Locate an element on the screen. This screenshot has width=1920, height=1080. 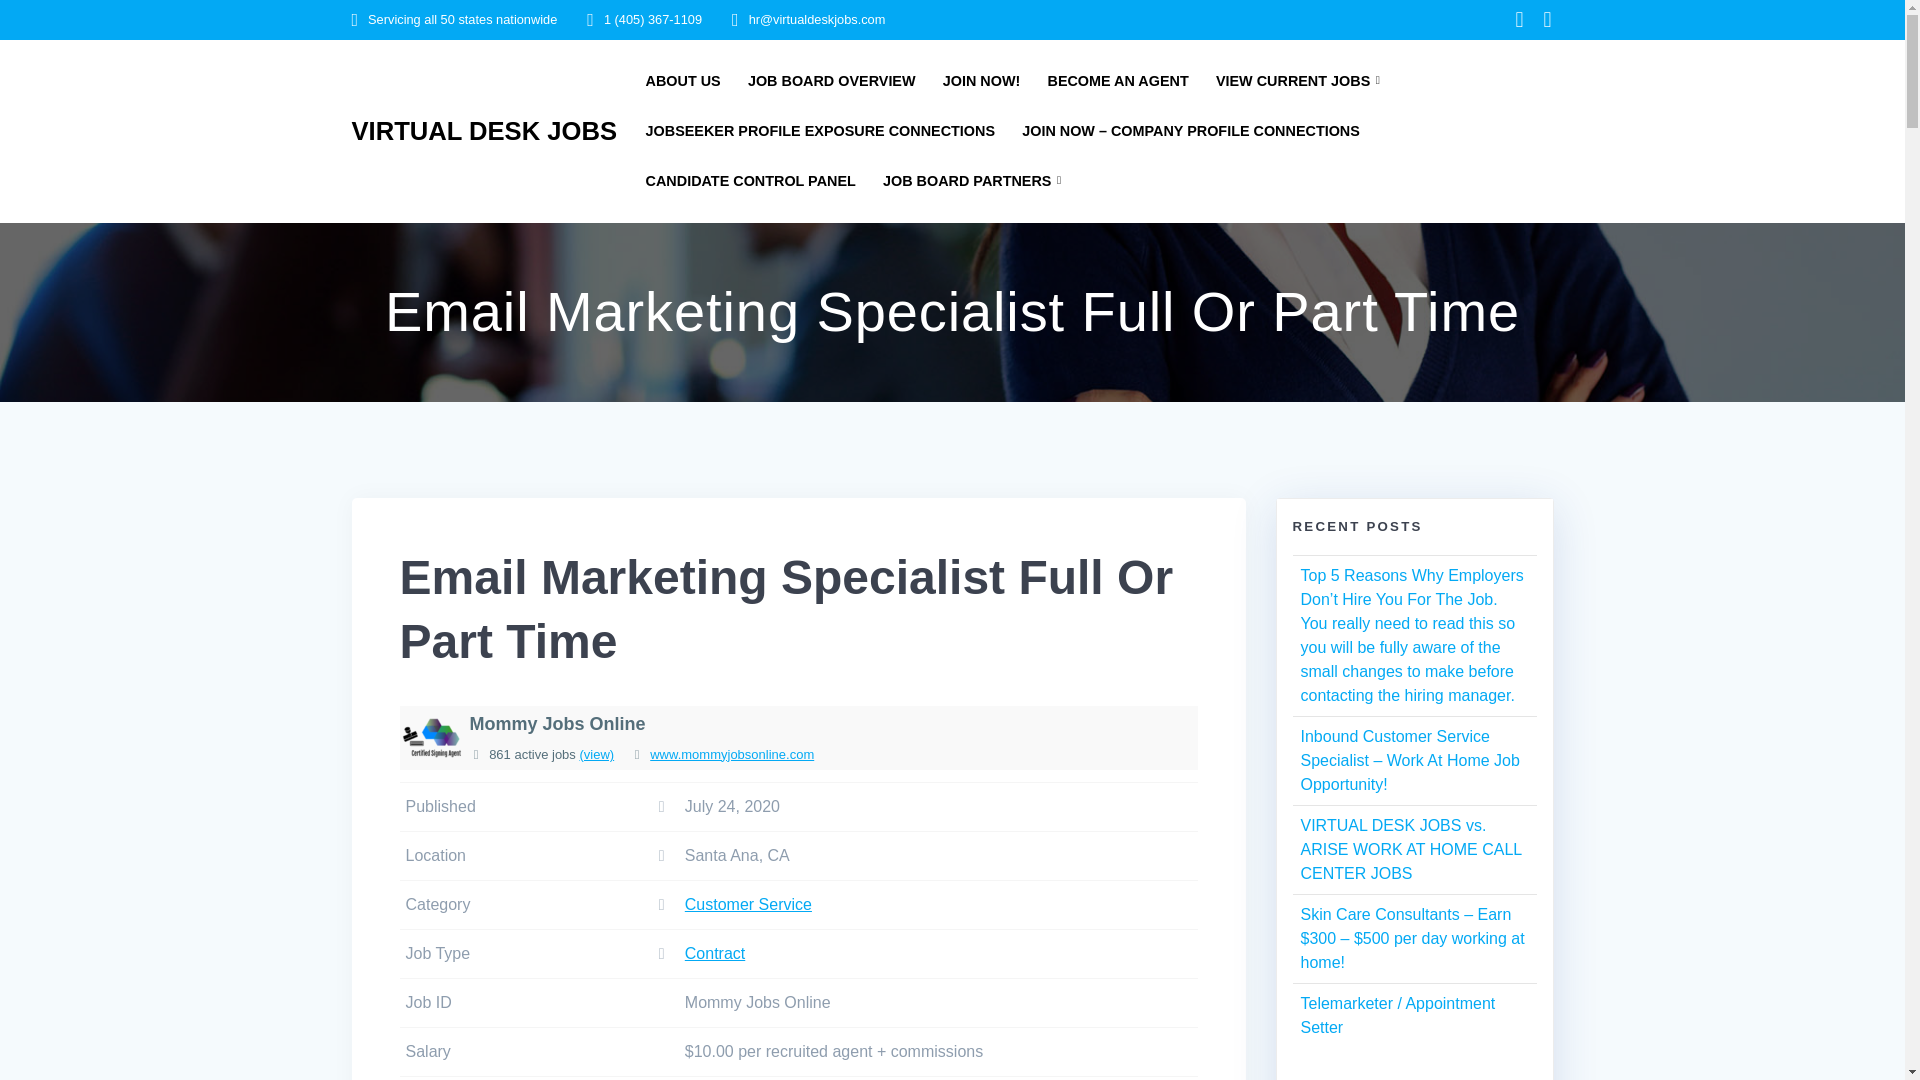
JOB BOARD PARTNERS is located at coordinates (976, 181).